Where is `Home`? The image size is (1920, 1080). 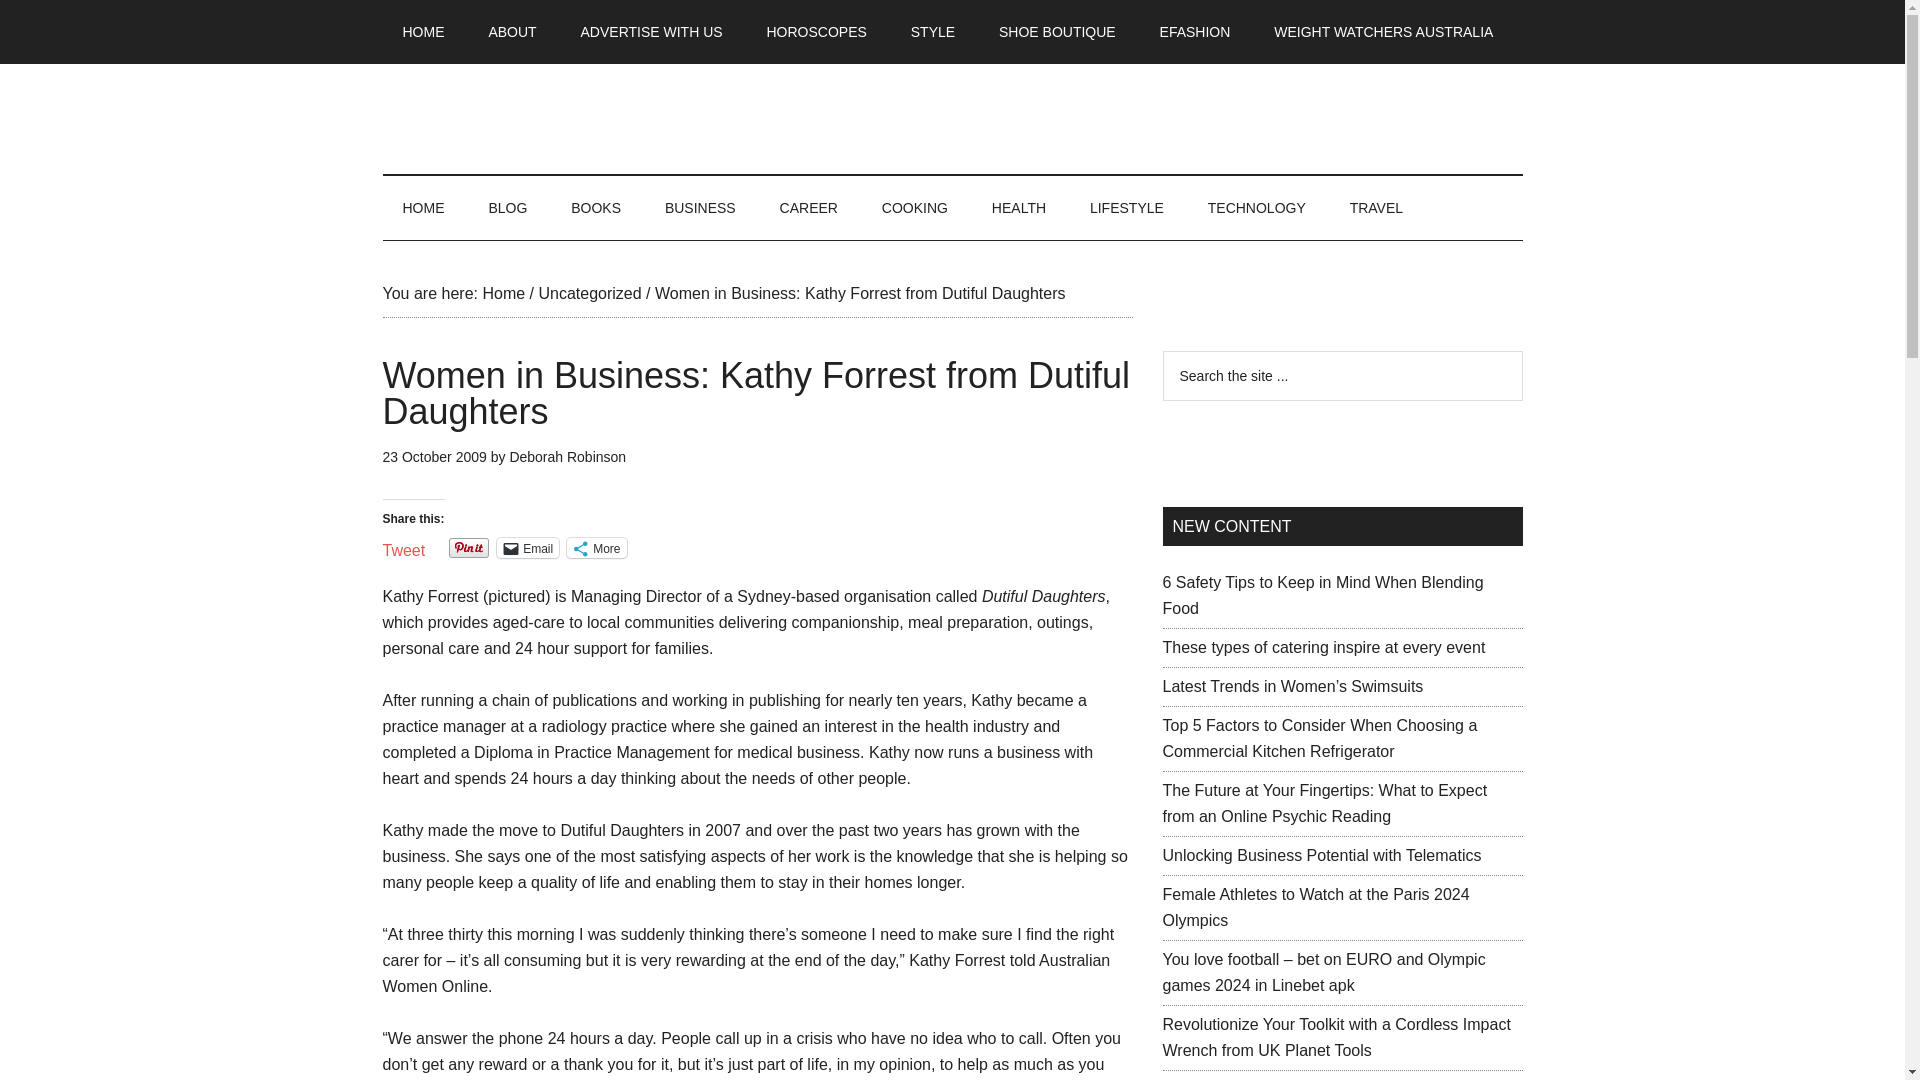 Home is located at coordinates (502, 294).